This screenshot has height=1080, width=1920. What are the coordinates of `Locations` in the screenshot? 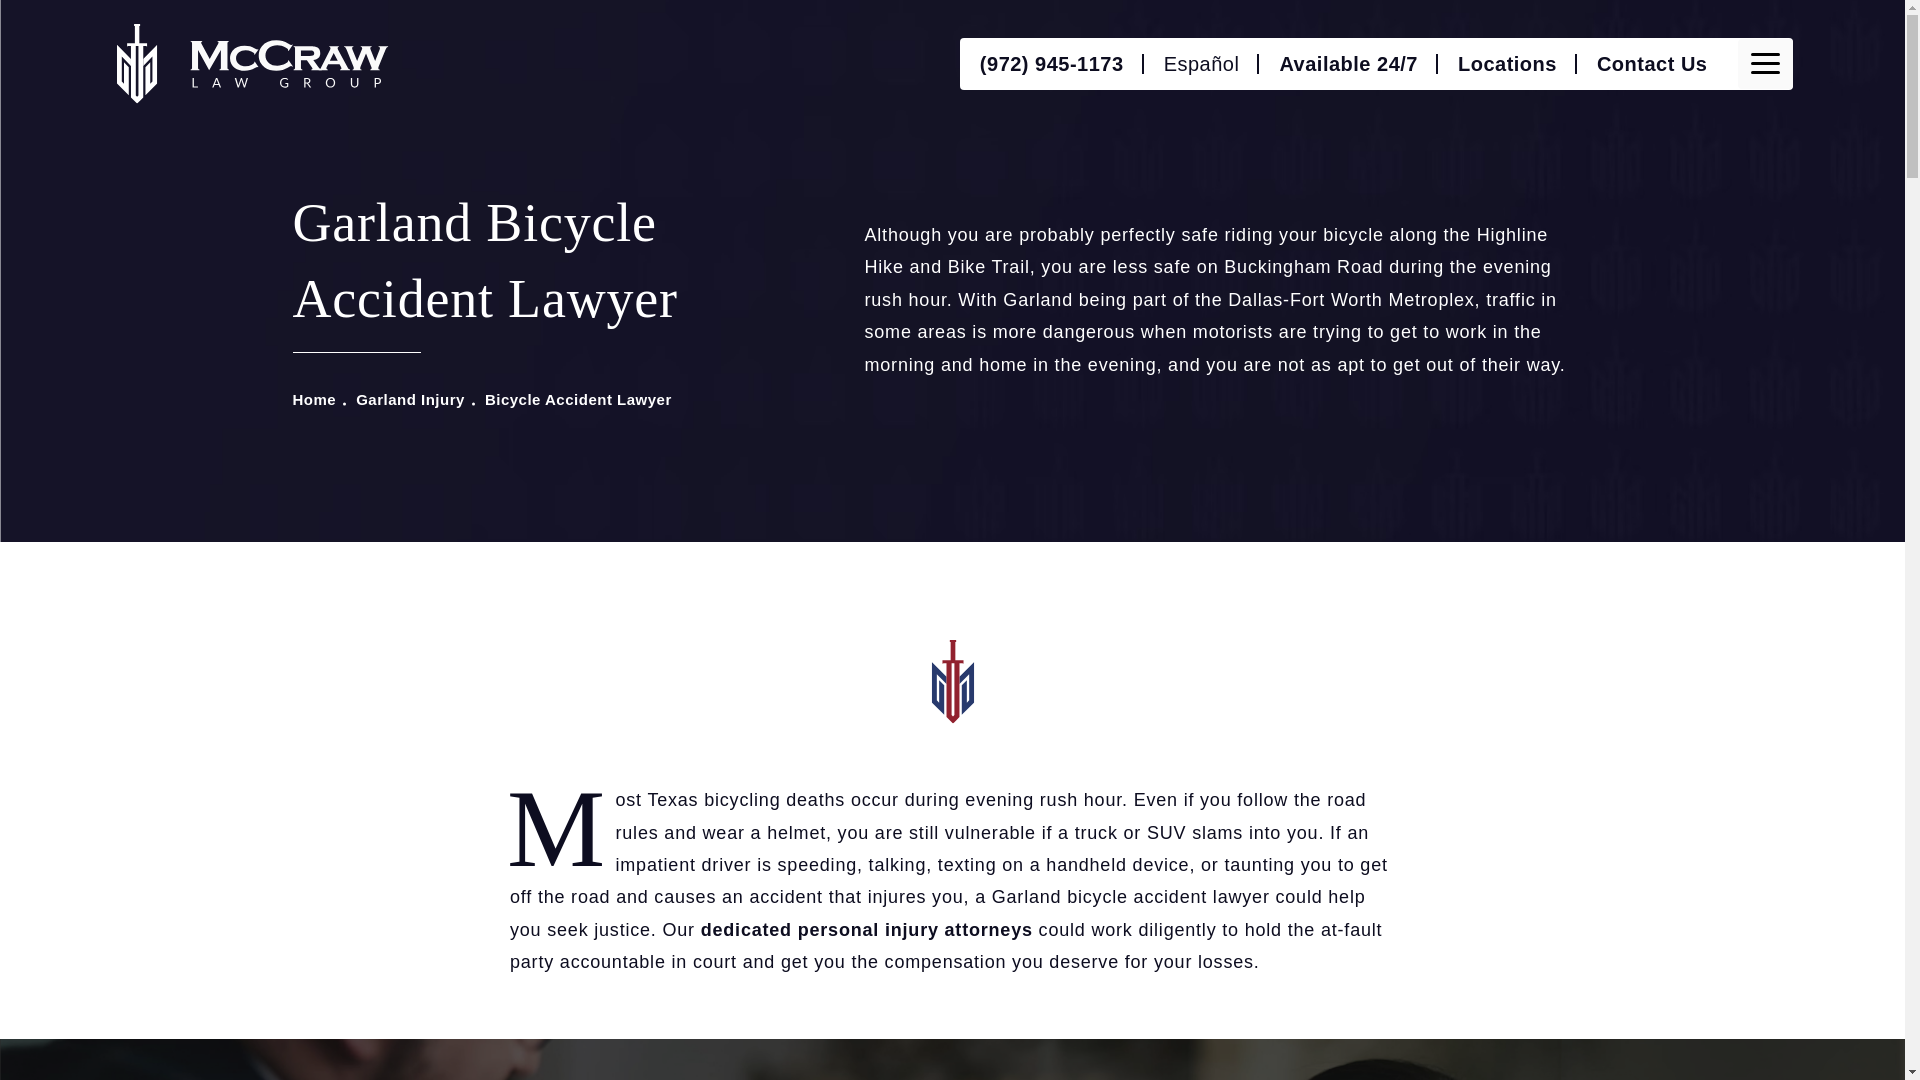 It's located at (1507, 63).